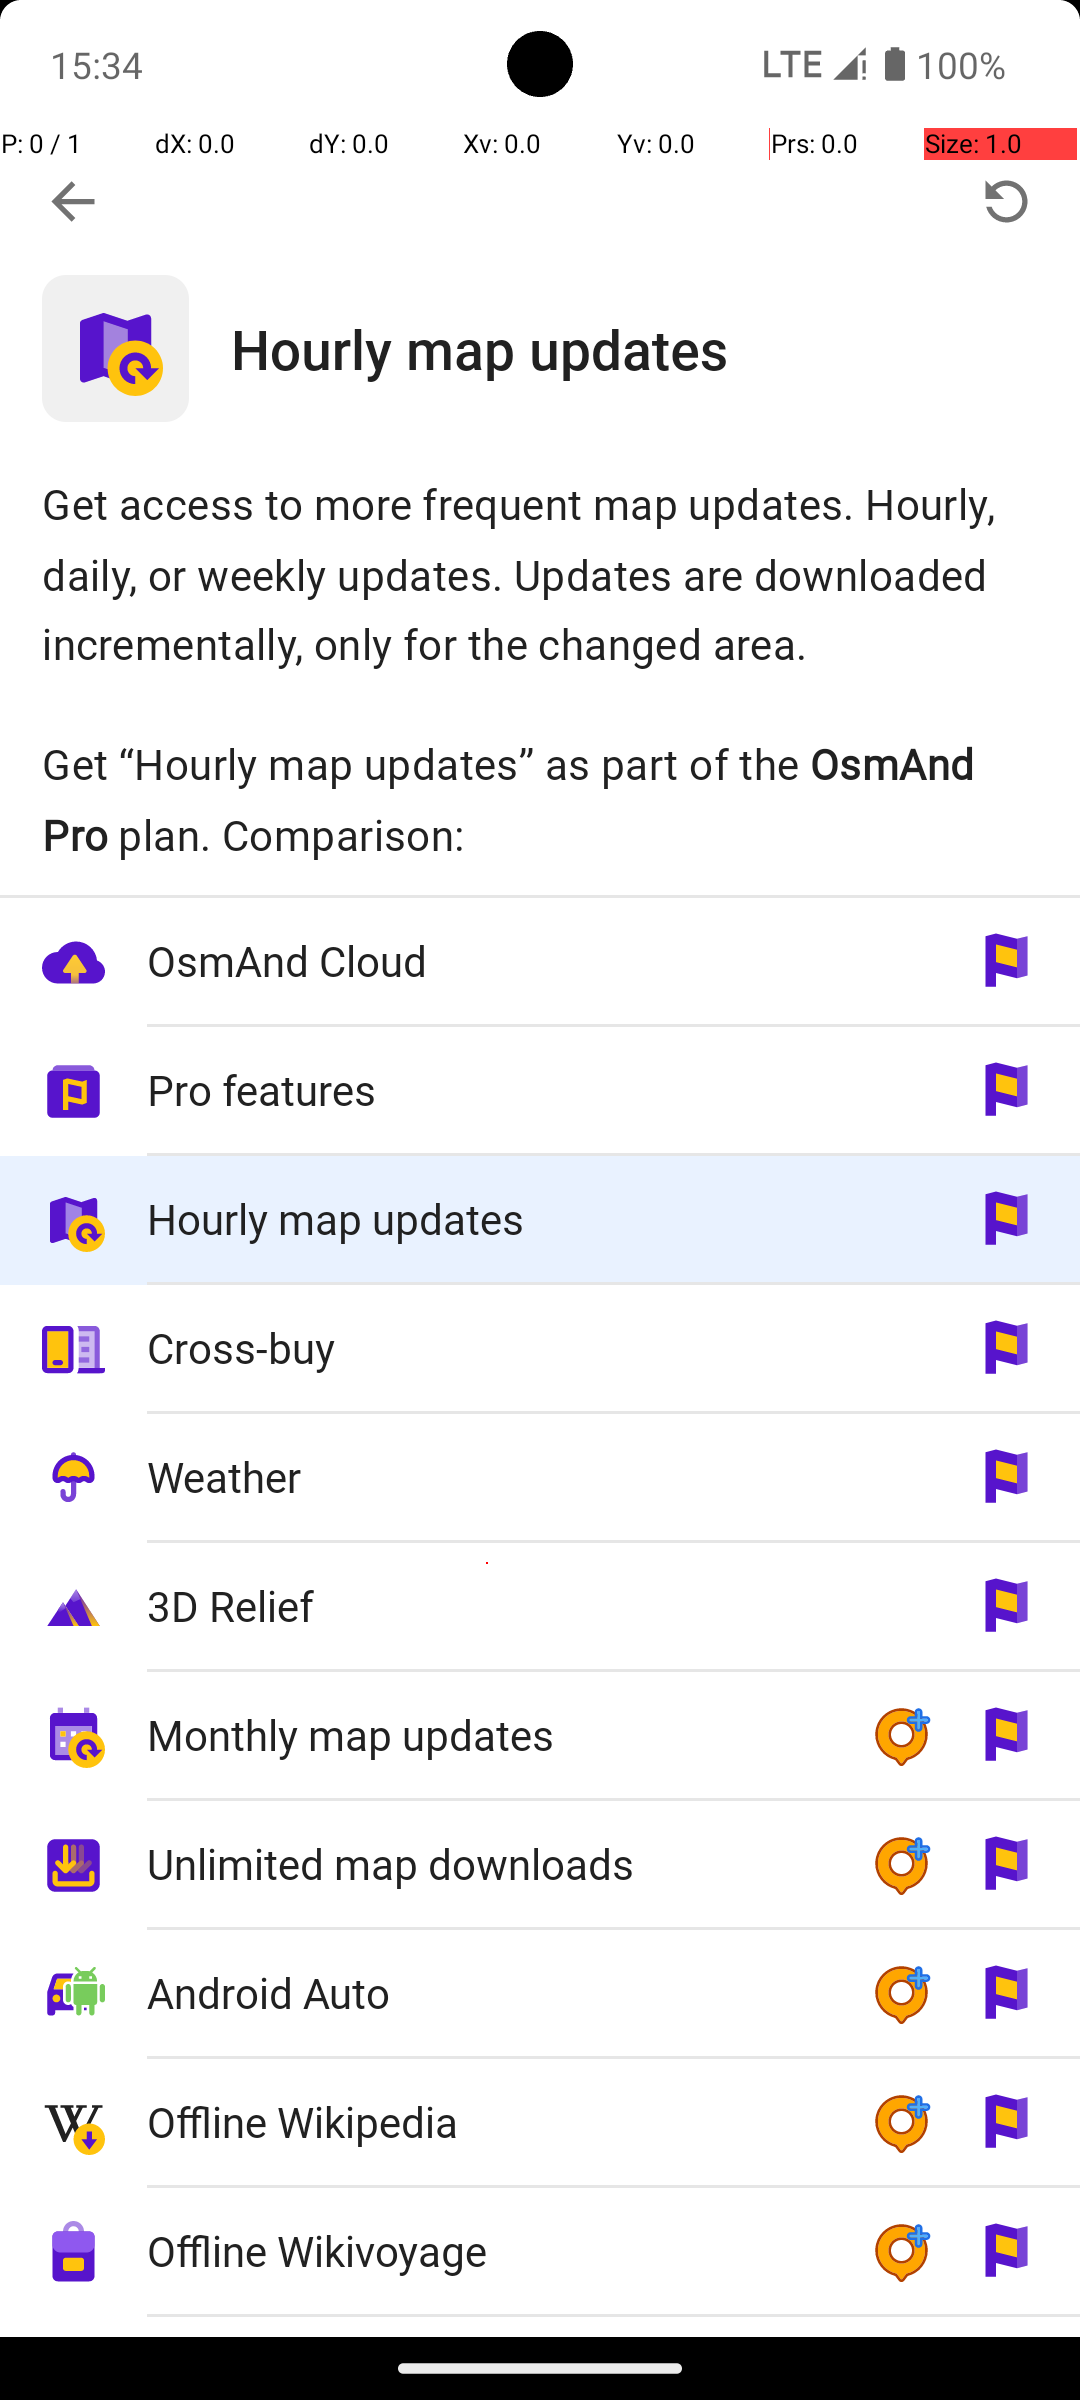 This screenshot has width=1080, height=2400. I want to click on Android Auto, so click(488, 1992).